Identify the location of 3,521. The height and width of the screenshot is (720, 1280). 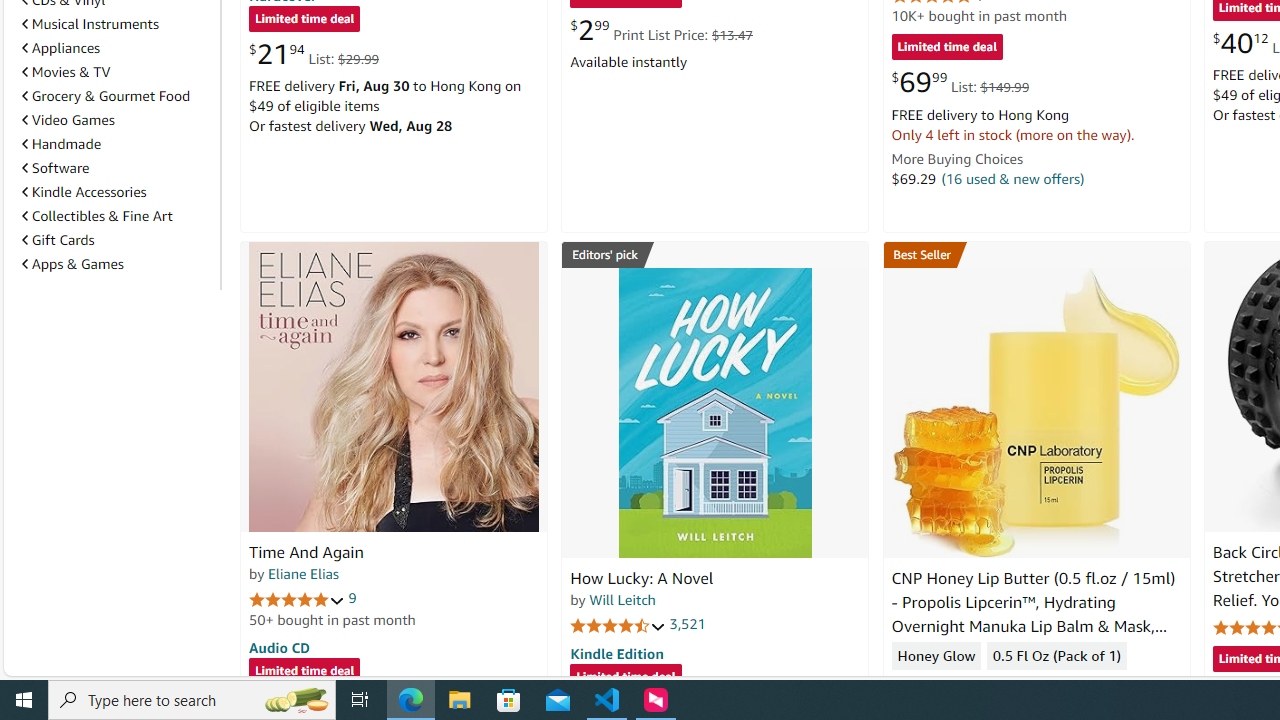
(688, 624).